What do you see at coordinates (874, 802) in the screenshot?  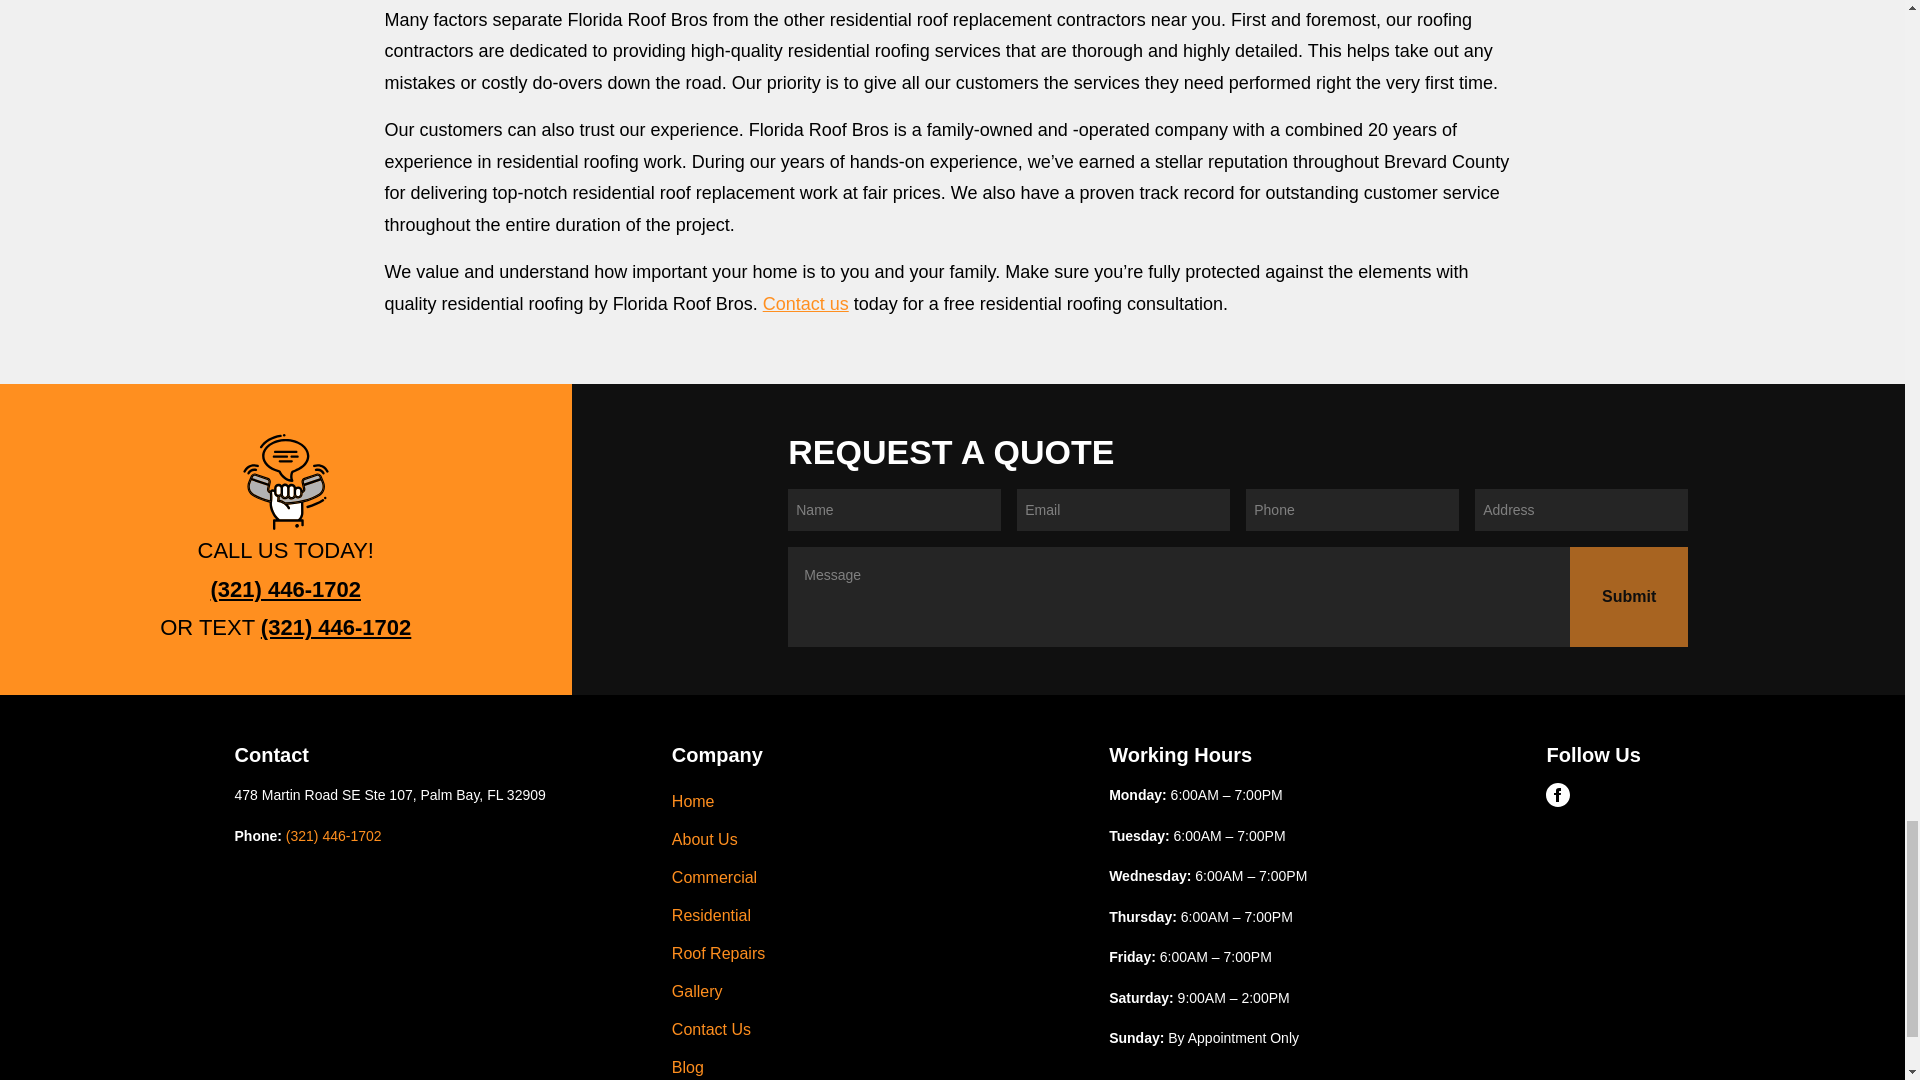 I see `Home` at bounding box center [874, 802].